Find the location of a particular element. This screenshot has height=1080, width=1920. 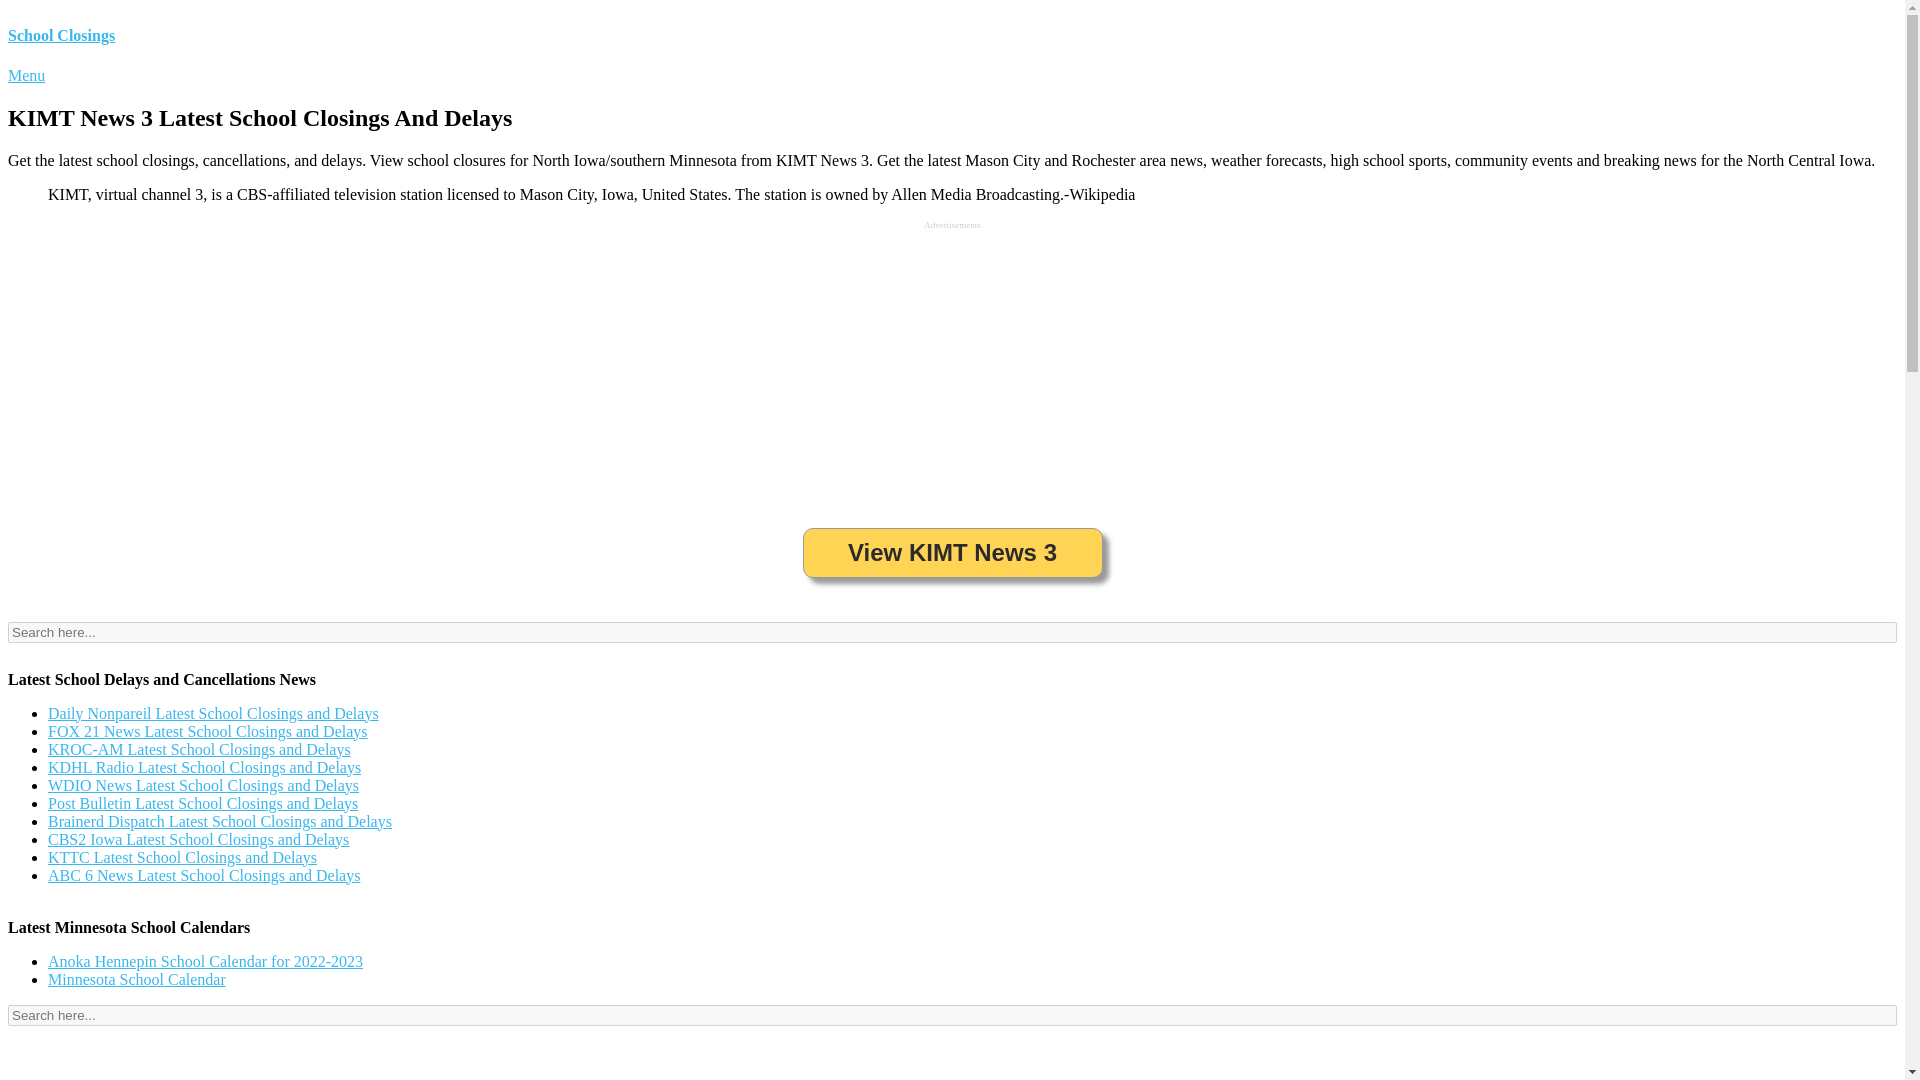

Daily Nonpareil Latest School Closings and Delays is located at coordinates (213, 714).